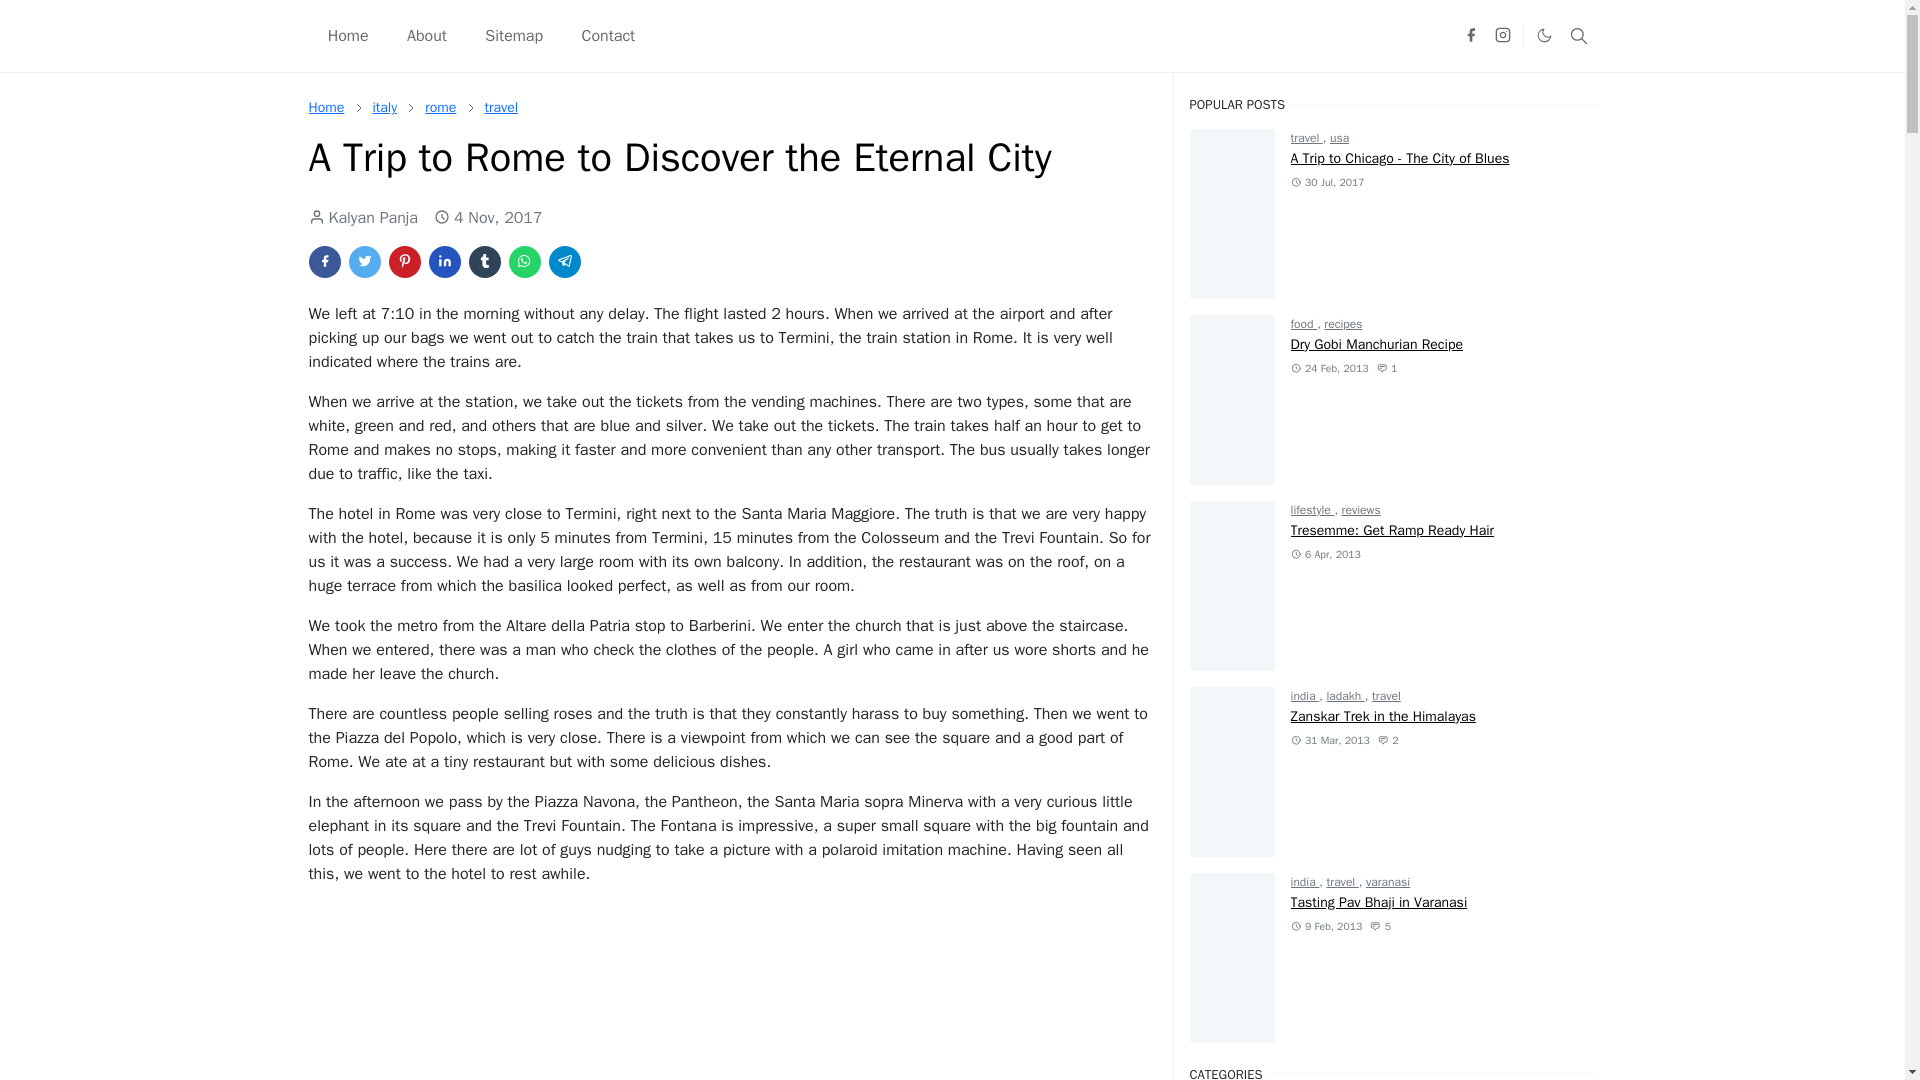 The width and height of the screenshot is (1920, 1080). I want to click on Facebook Share, so click(323, 262).